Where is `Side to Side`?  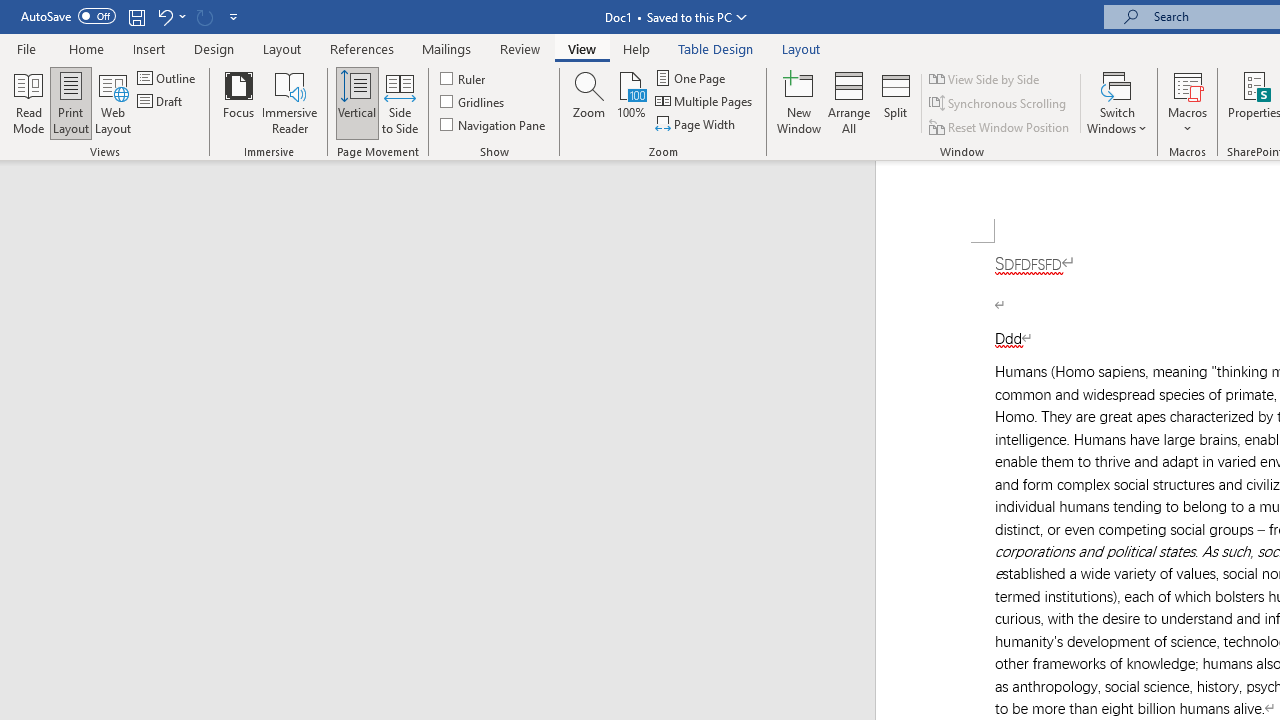
Side to Side is located at coordinates (400, 102).